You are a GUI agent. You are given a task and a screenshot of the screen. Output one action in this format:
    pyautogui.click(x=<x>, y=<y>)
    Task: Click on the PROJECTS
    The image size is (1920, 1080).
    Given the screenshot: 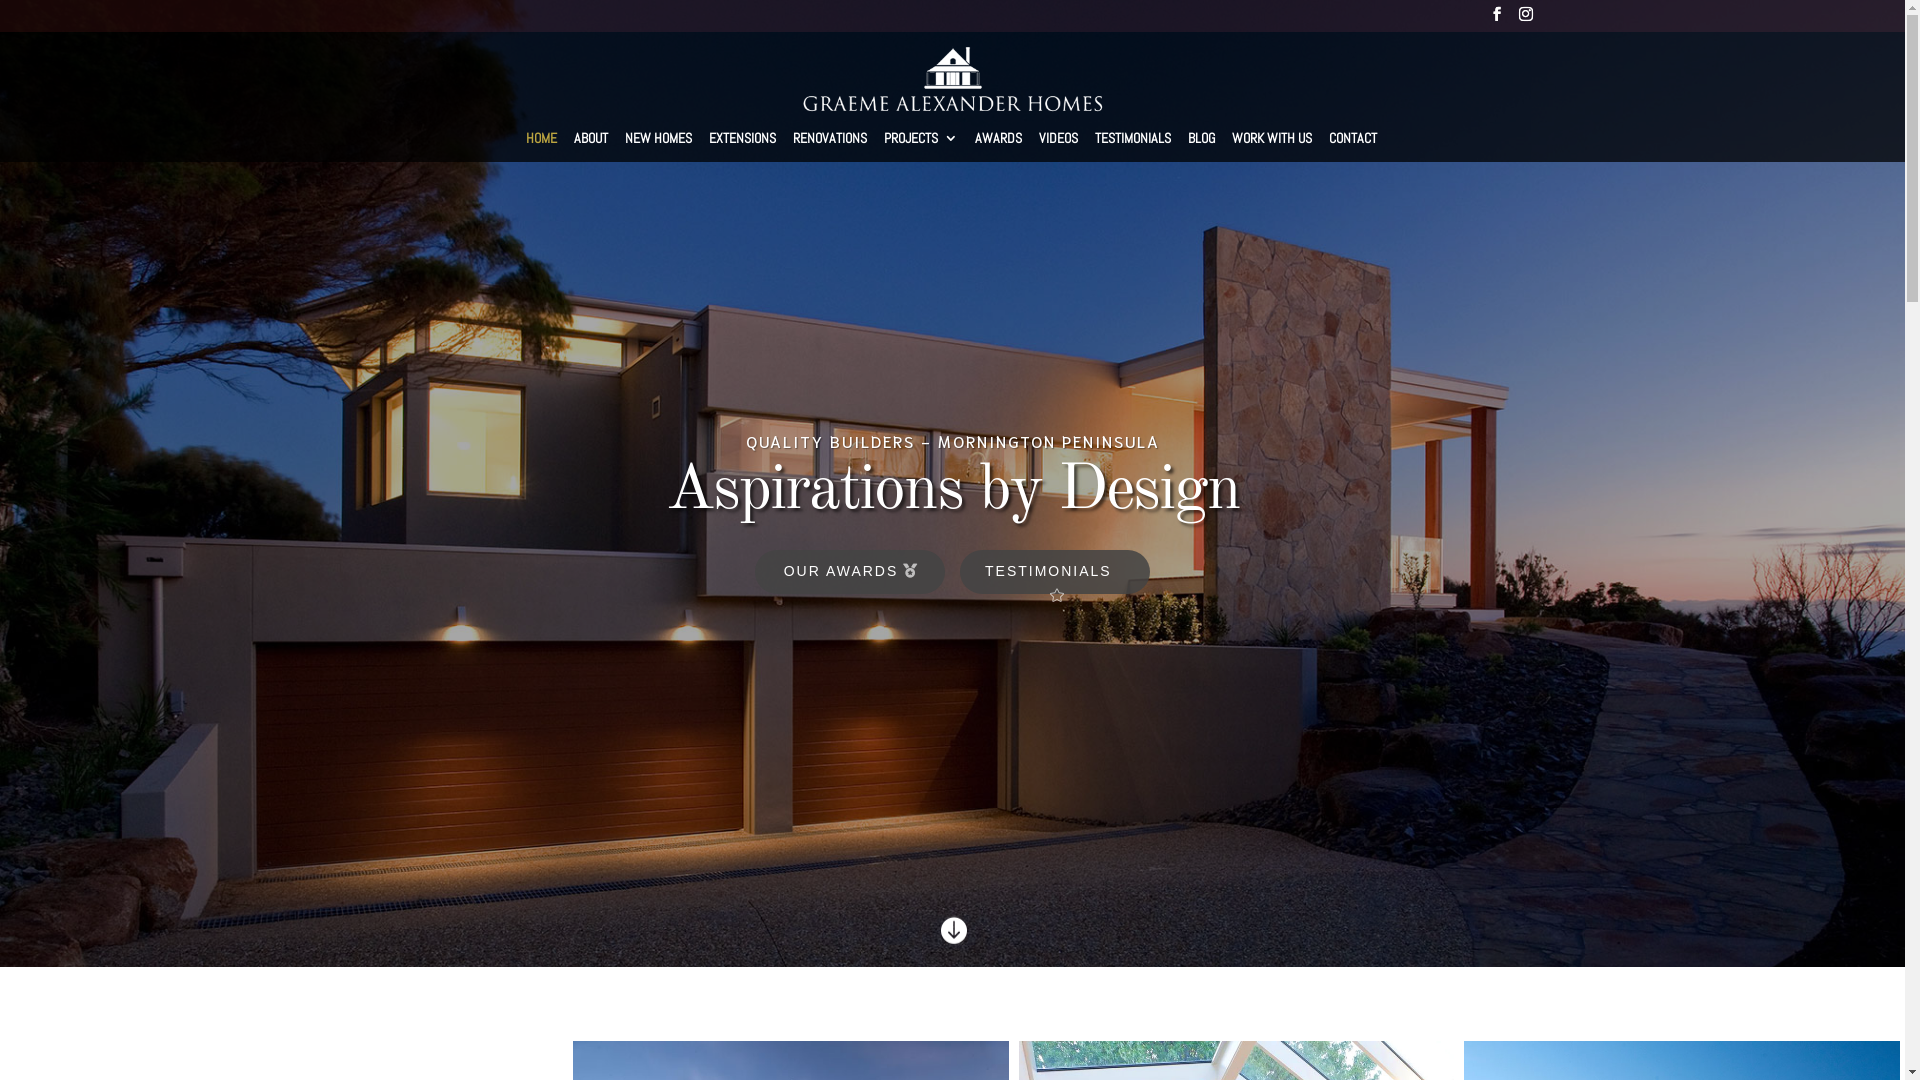 What is the action you would take?
    pyautogui.click(x=921, y=146)
    